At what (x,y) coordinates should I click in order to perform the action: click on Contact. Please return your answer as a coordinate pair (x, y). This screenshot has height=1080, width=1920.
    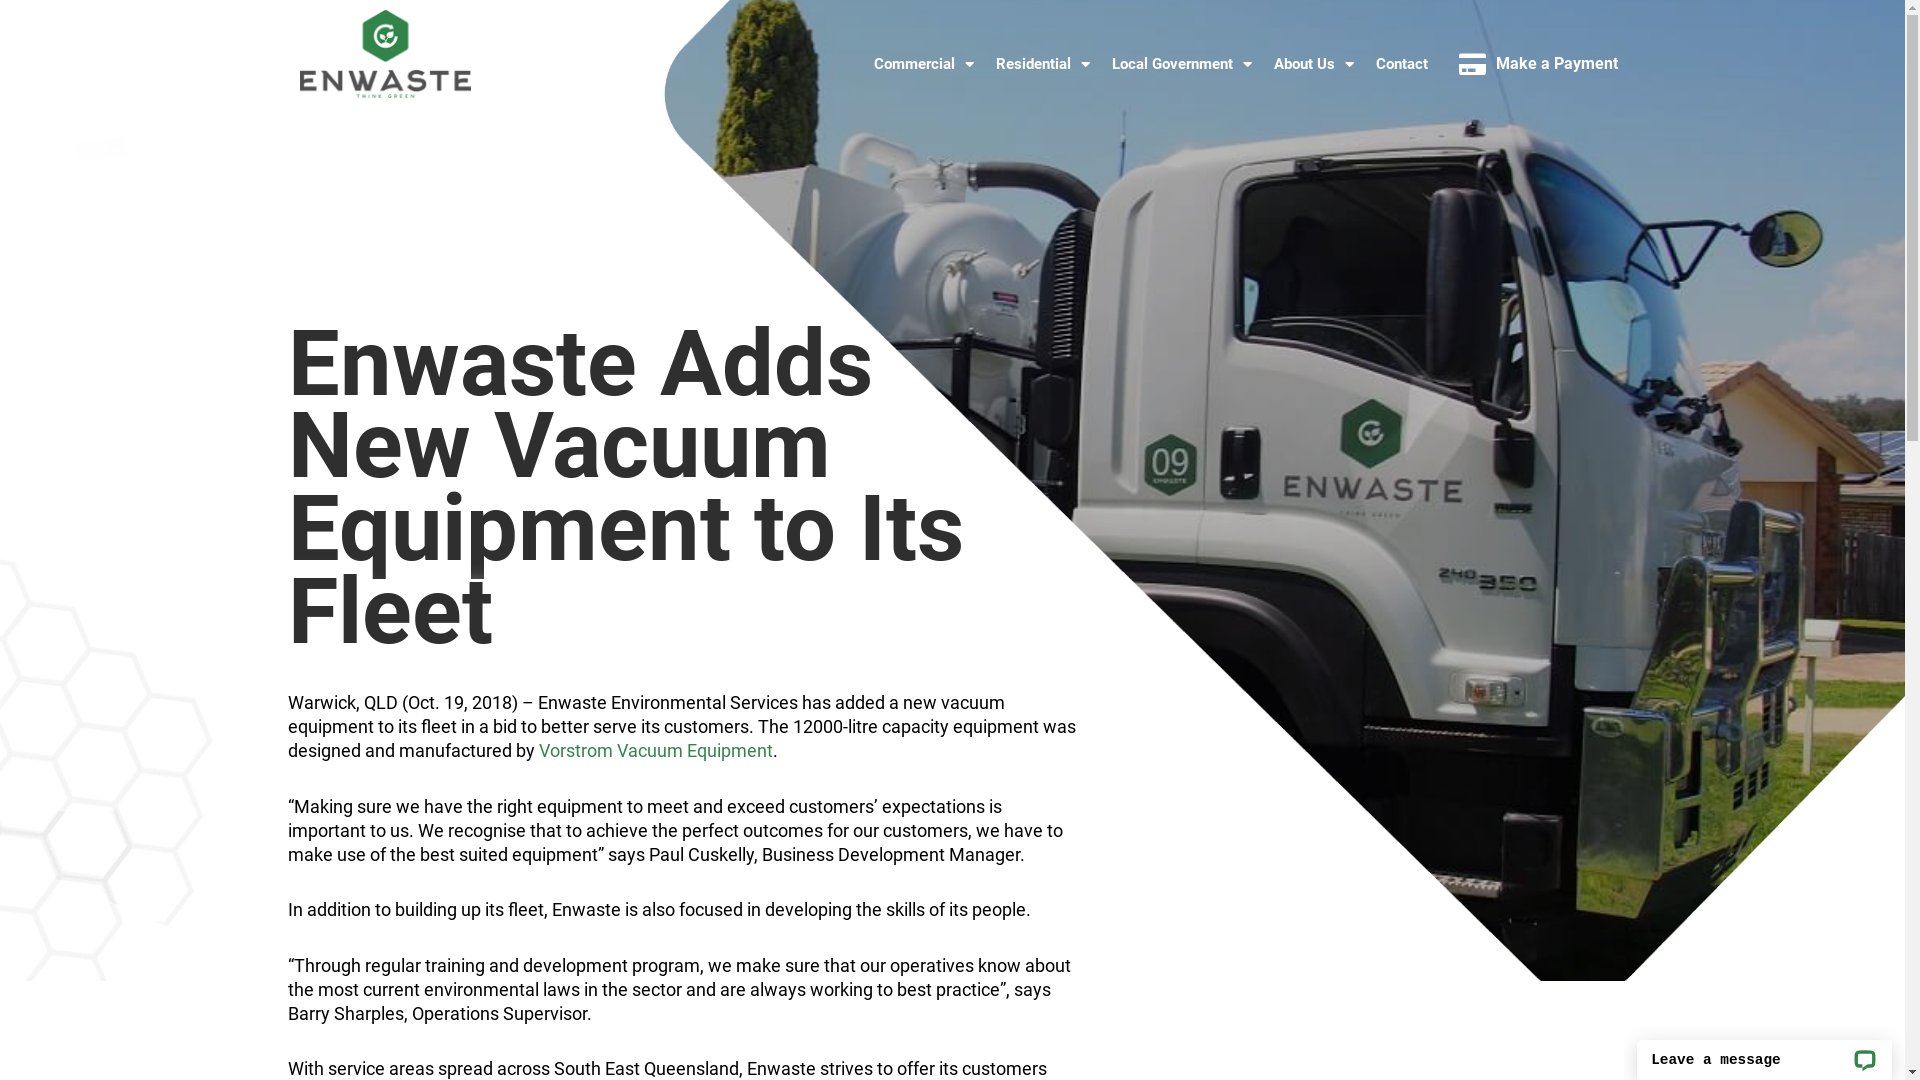
    Looking at the image, I should click on (1401, 64).